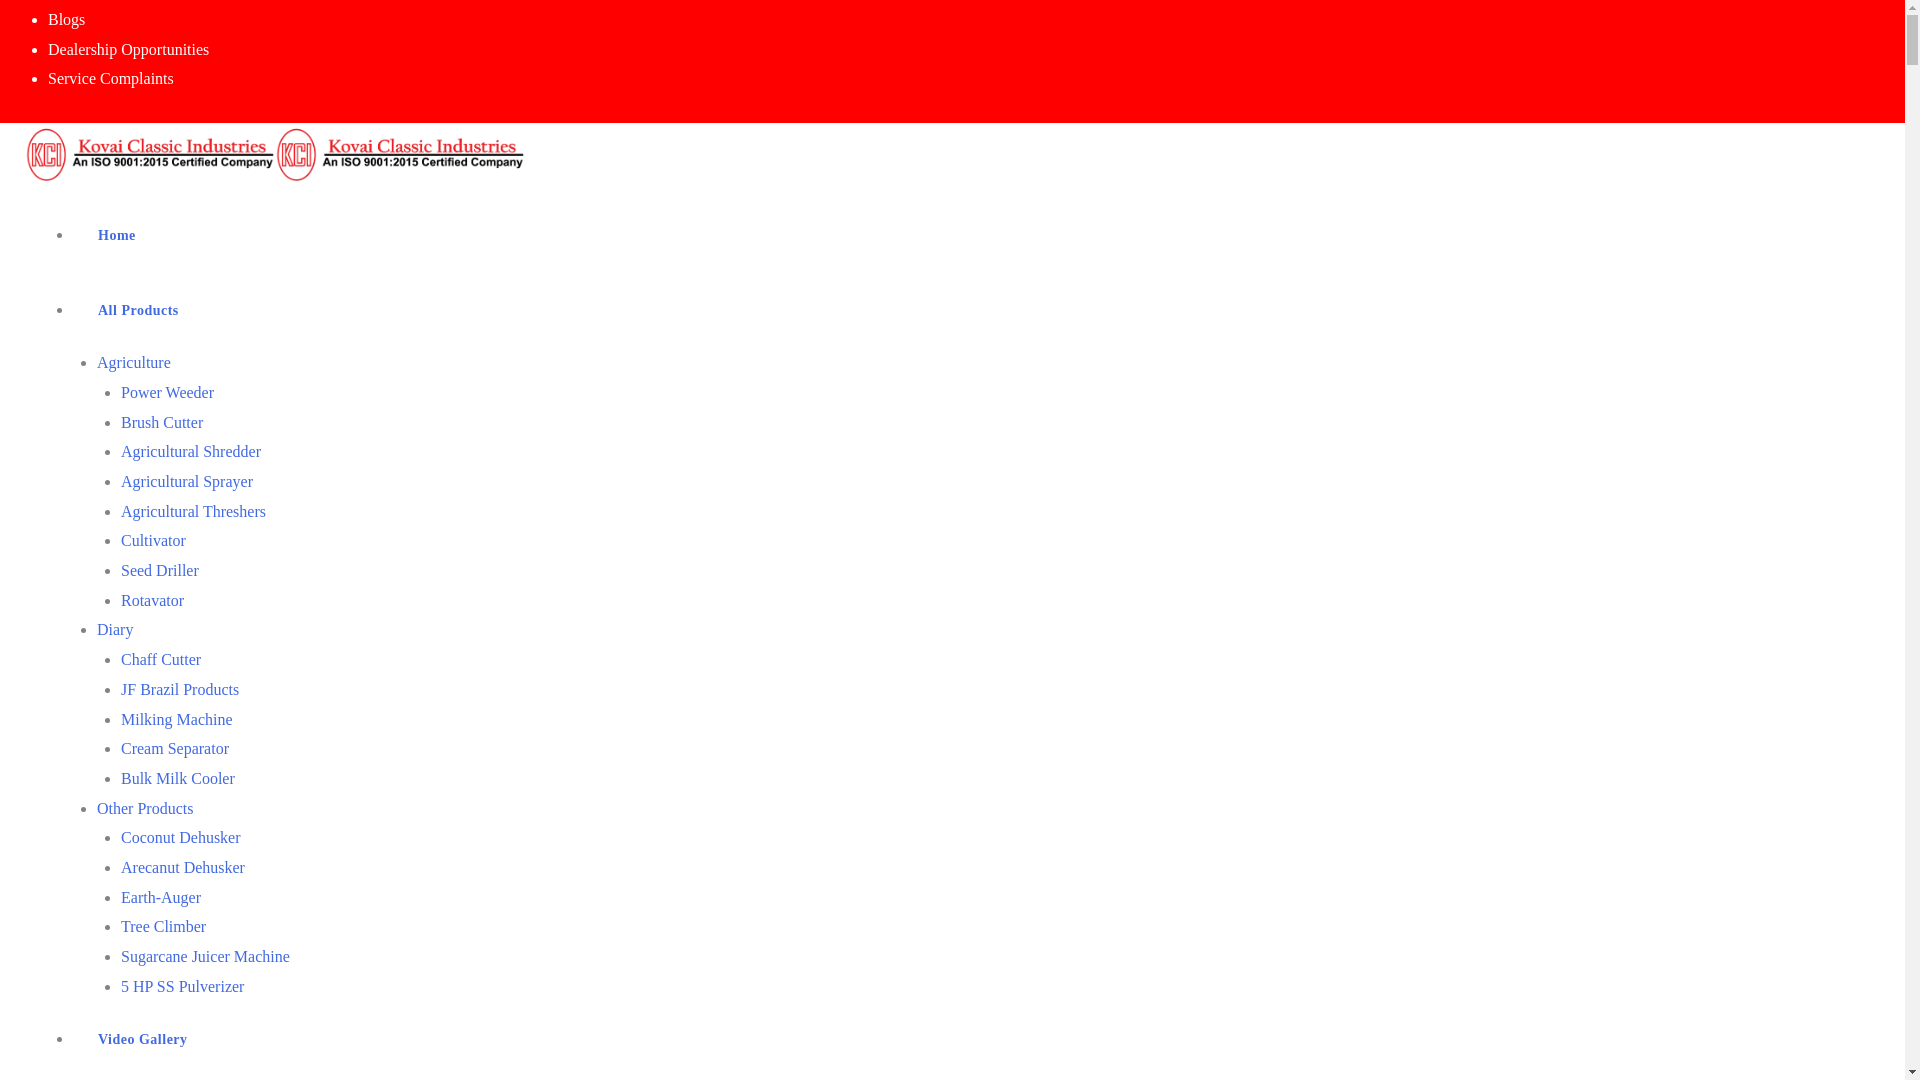 The image size is (1920, 1080). Describe the element at coordinates (174, 748) in the screenshot. I see `Cream Separator` at that location.